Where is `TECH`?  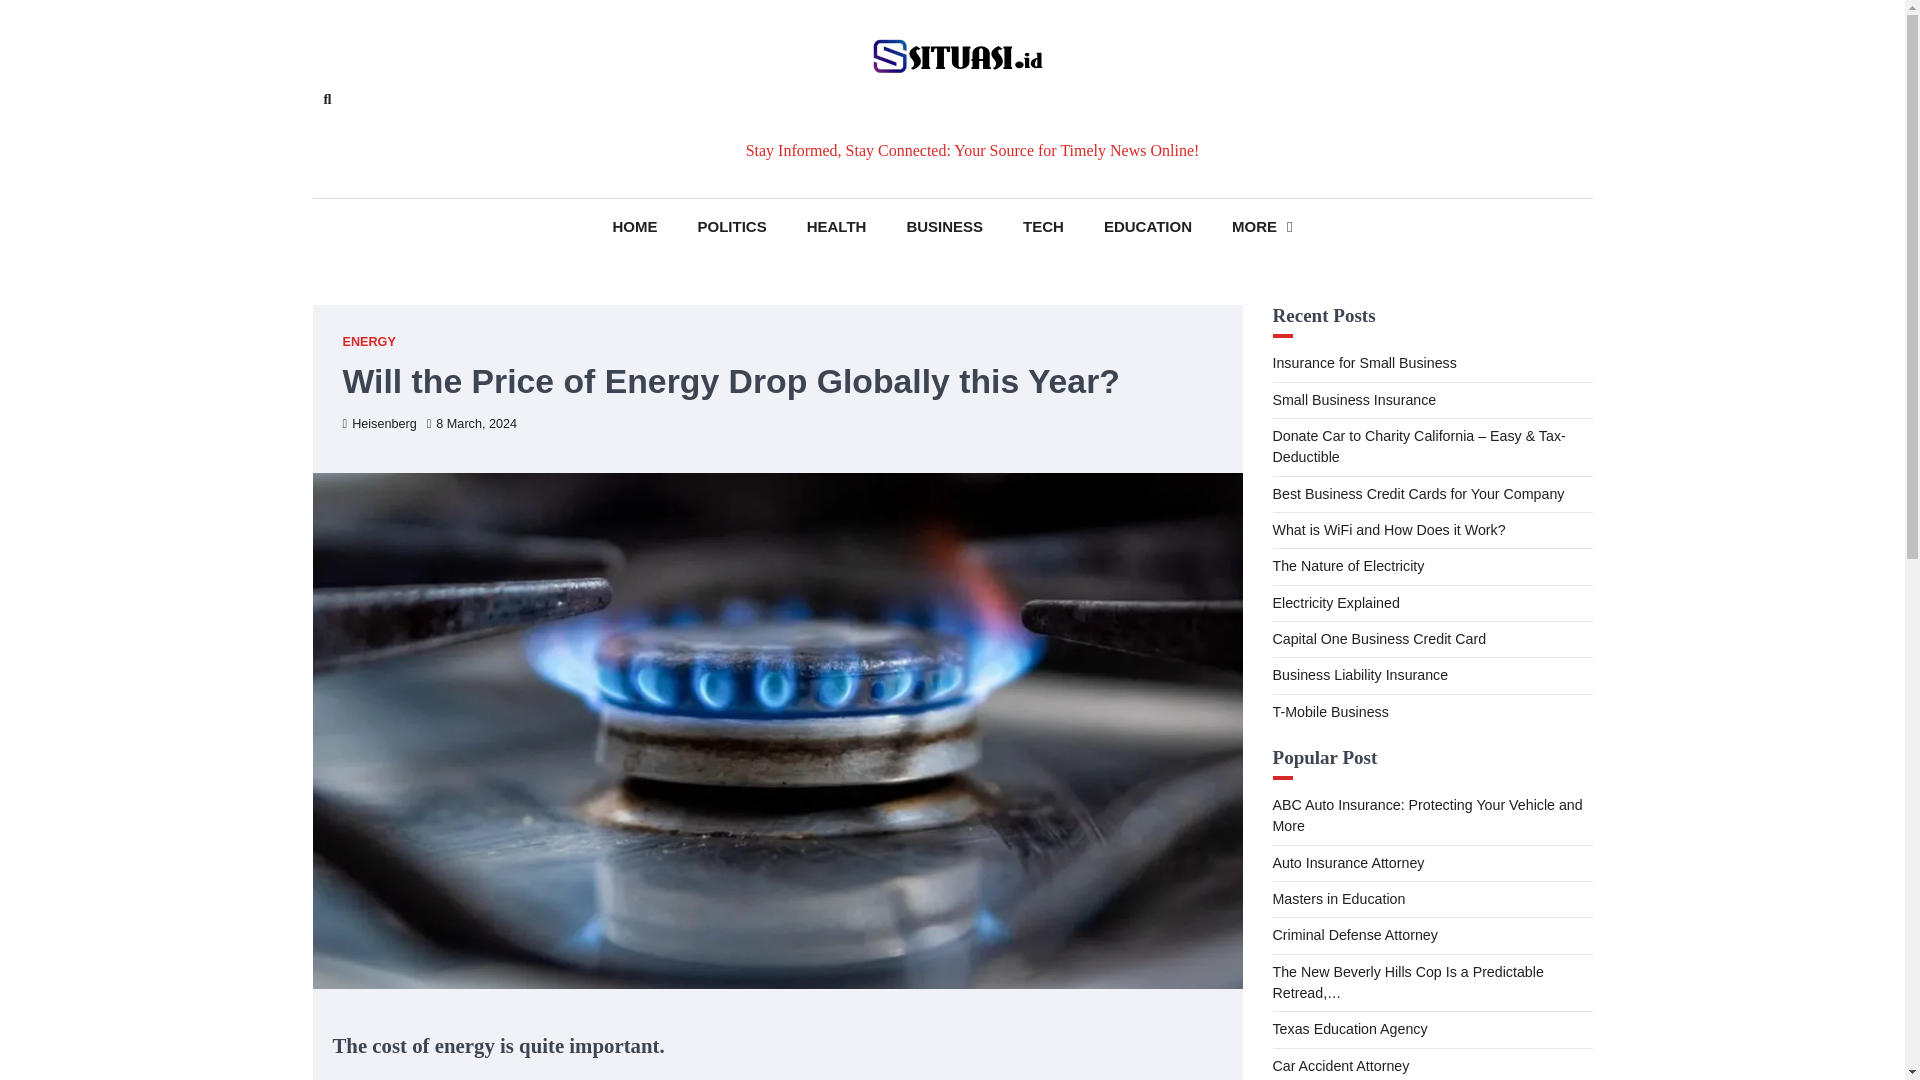
TECH is located at coordinates (1043, 226).